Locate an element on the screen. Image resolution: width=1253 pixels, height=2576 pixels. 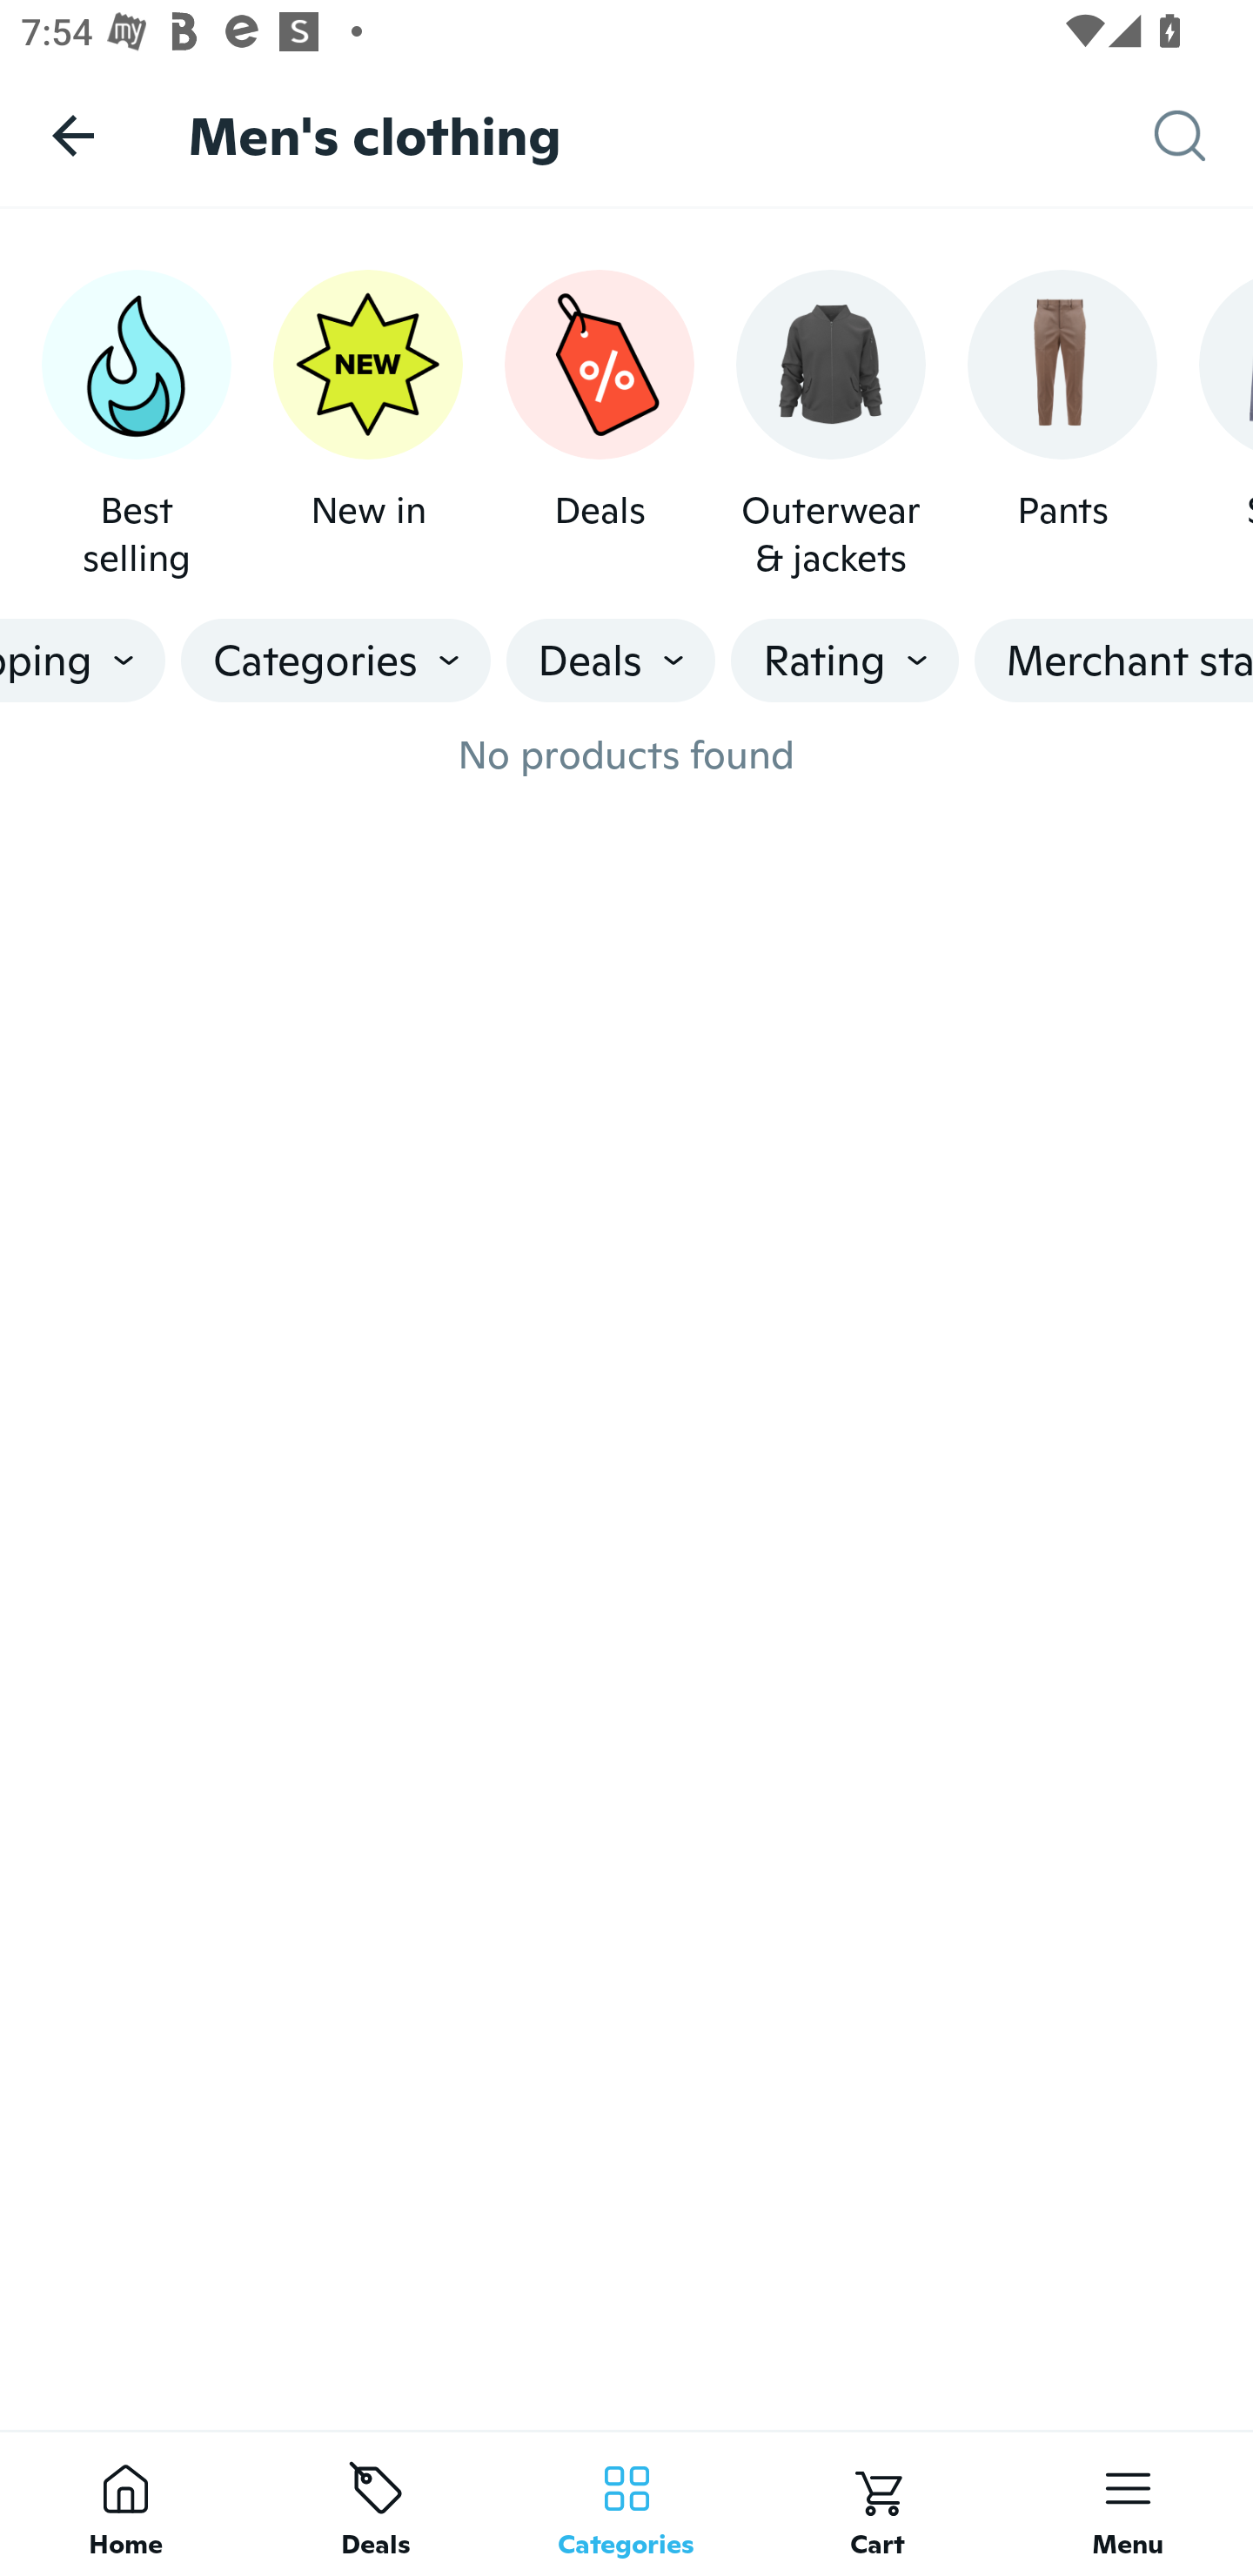
Categories is located at coordinates (626, 2503).